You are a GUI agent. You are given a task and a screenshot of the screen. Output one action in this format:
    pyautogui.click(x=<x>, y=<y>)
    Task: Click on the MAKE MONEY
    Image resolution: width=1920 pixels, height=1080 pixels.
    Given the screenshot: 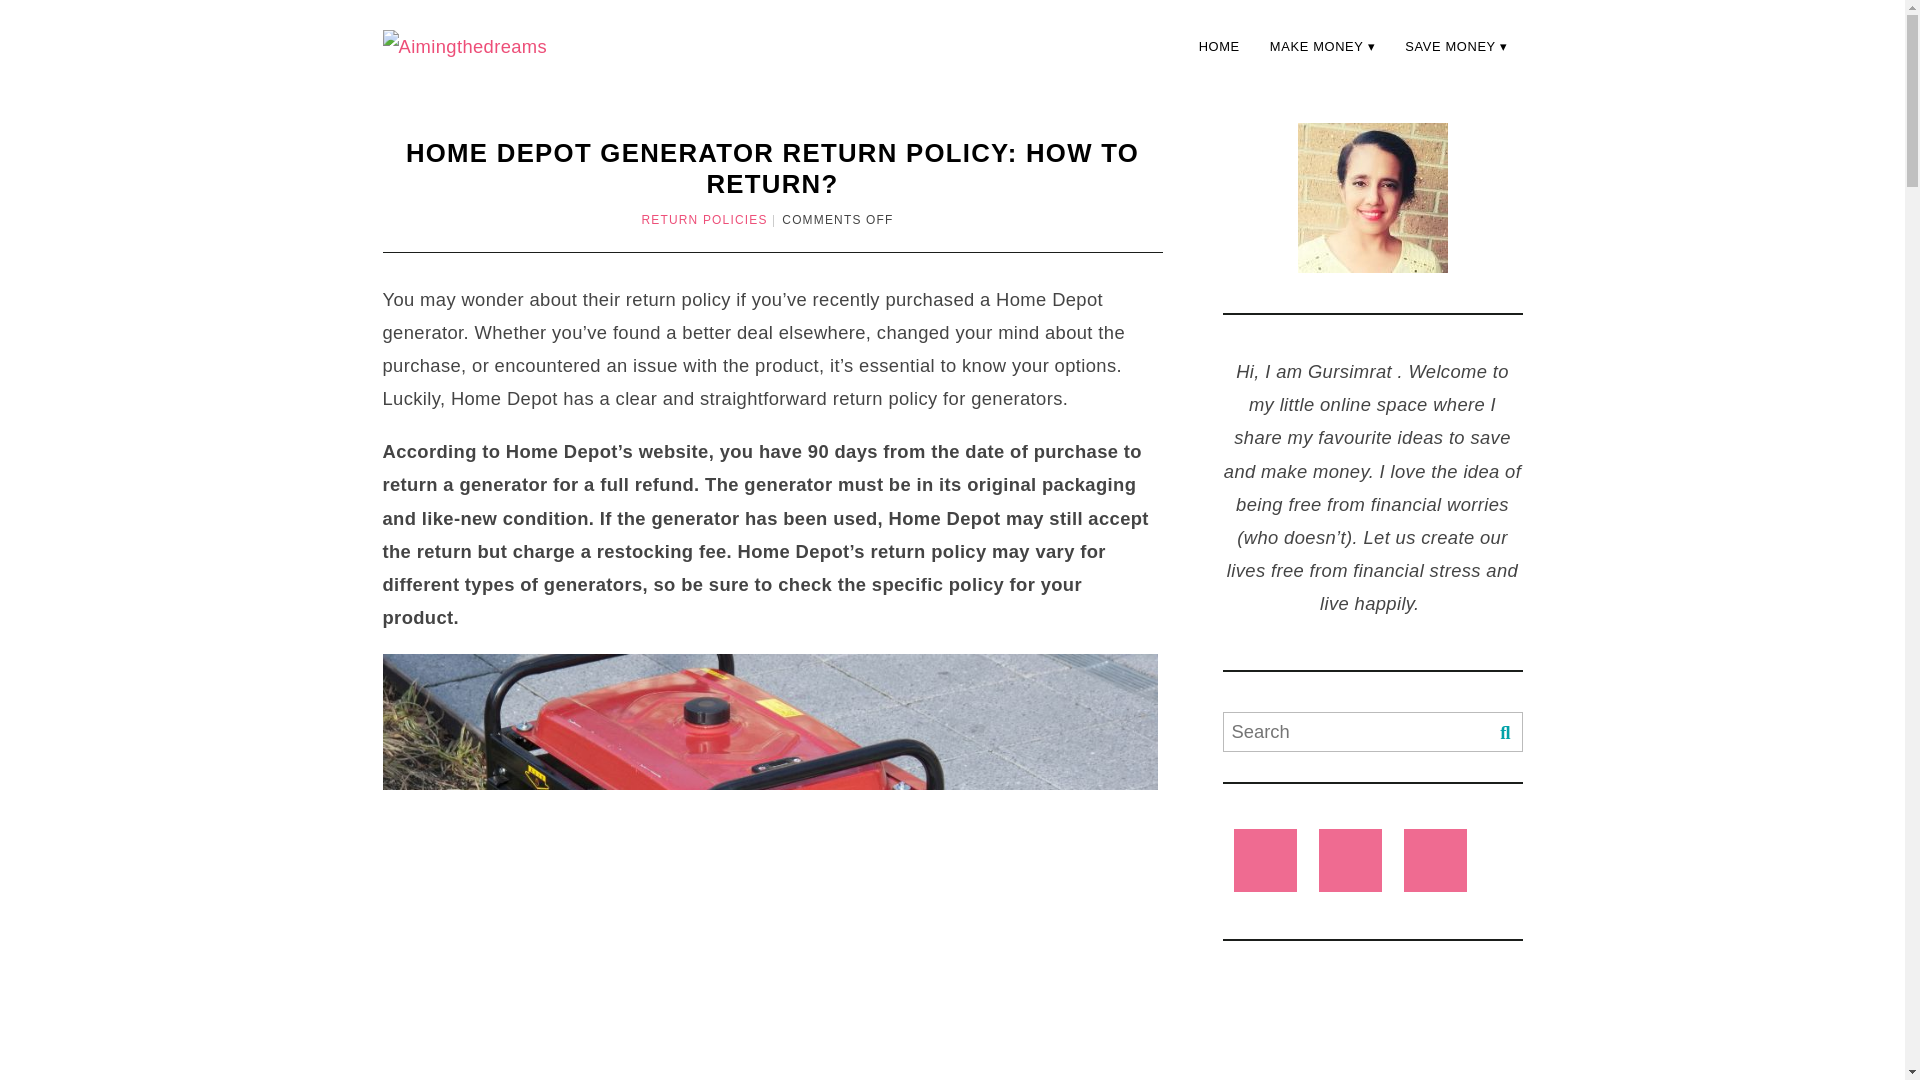 What is the action you would take?
    pyautogui.click(x=1322, y=46)
    